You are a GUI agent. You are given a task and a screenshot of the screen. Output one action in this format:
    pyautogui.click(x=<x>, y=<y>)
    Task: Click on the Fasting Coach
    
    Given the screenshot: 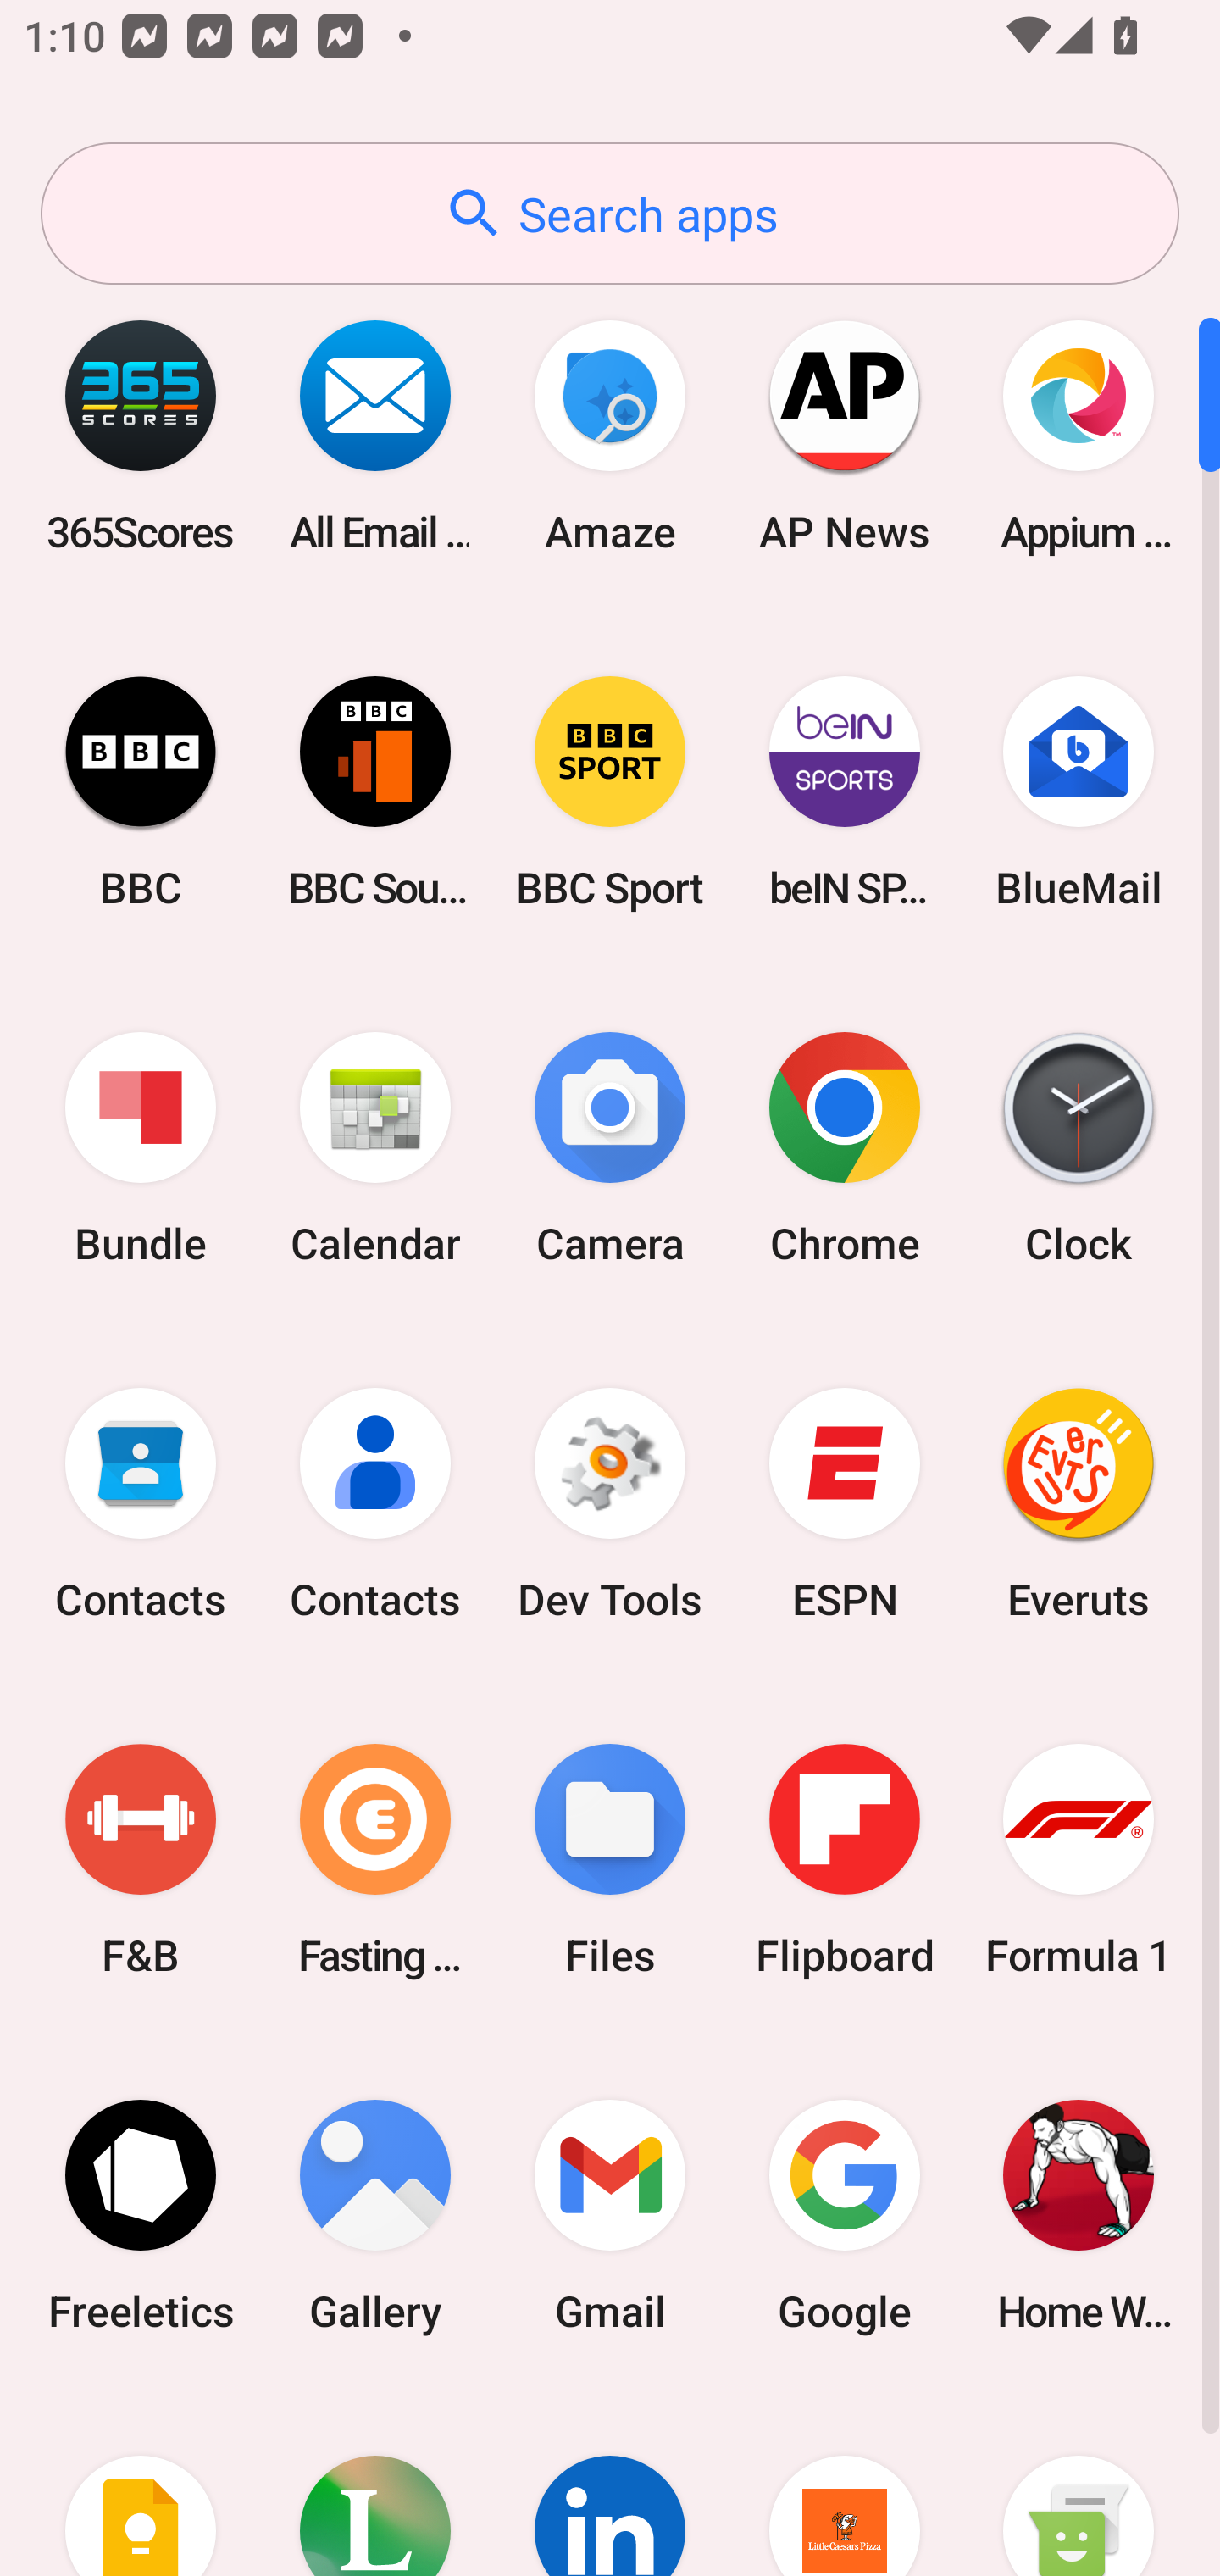 What is the action you would take?
    pyautogui.click(x=375, y=1859)
    